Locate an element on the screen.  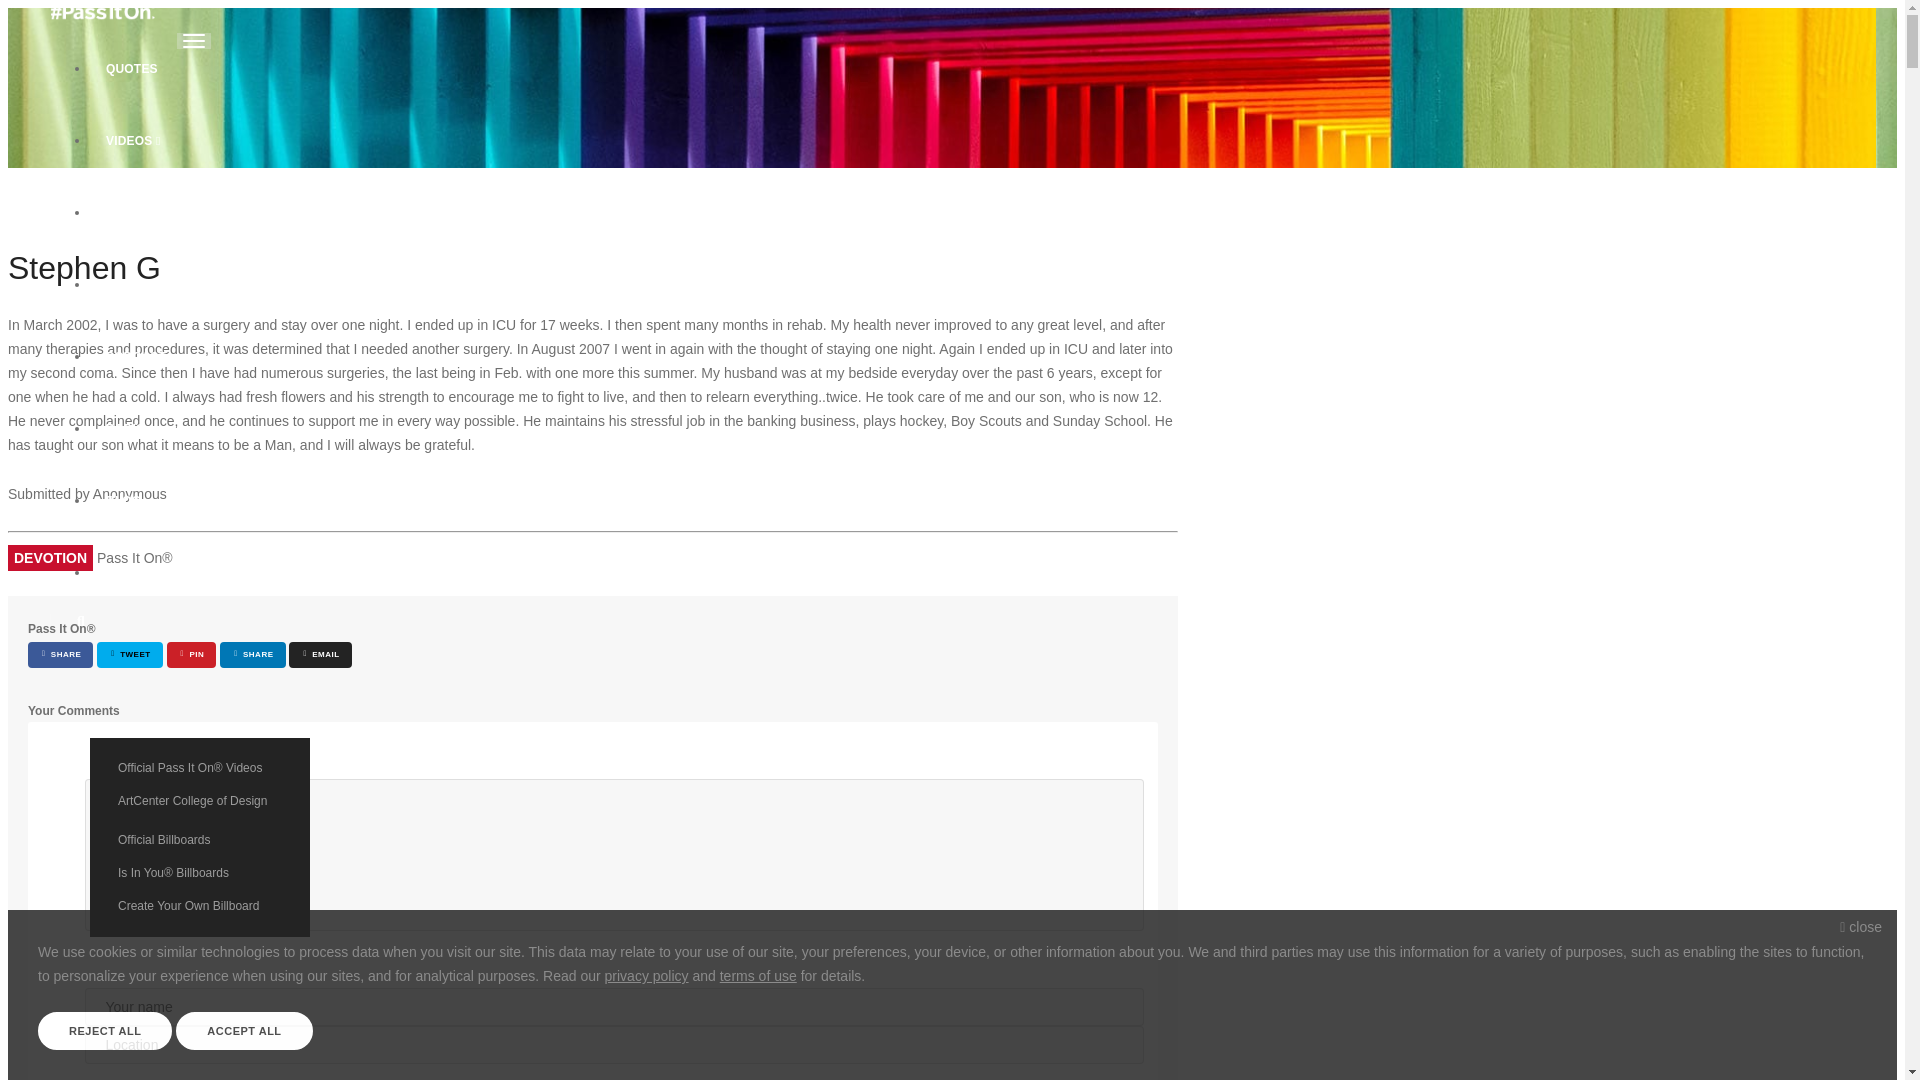
Create Your Own Billboard is located at coordinates (200, 905).